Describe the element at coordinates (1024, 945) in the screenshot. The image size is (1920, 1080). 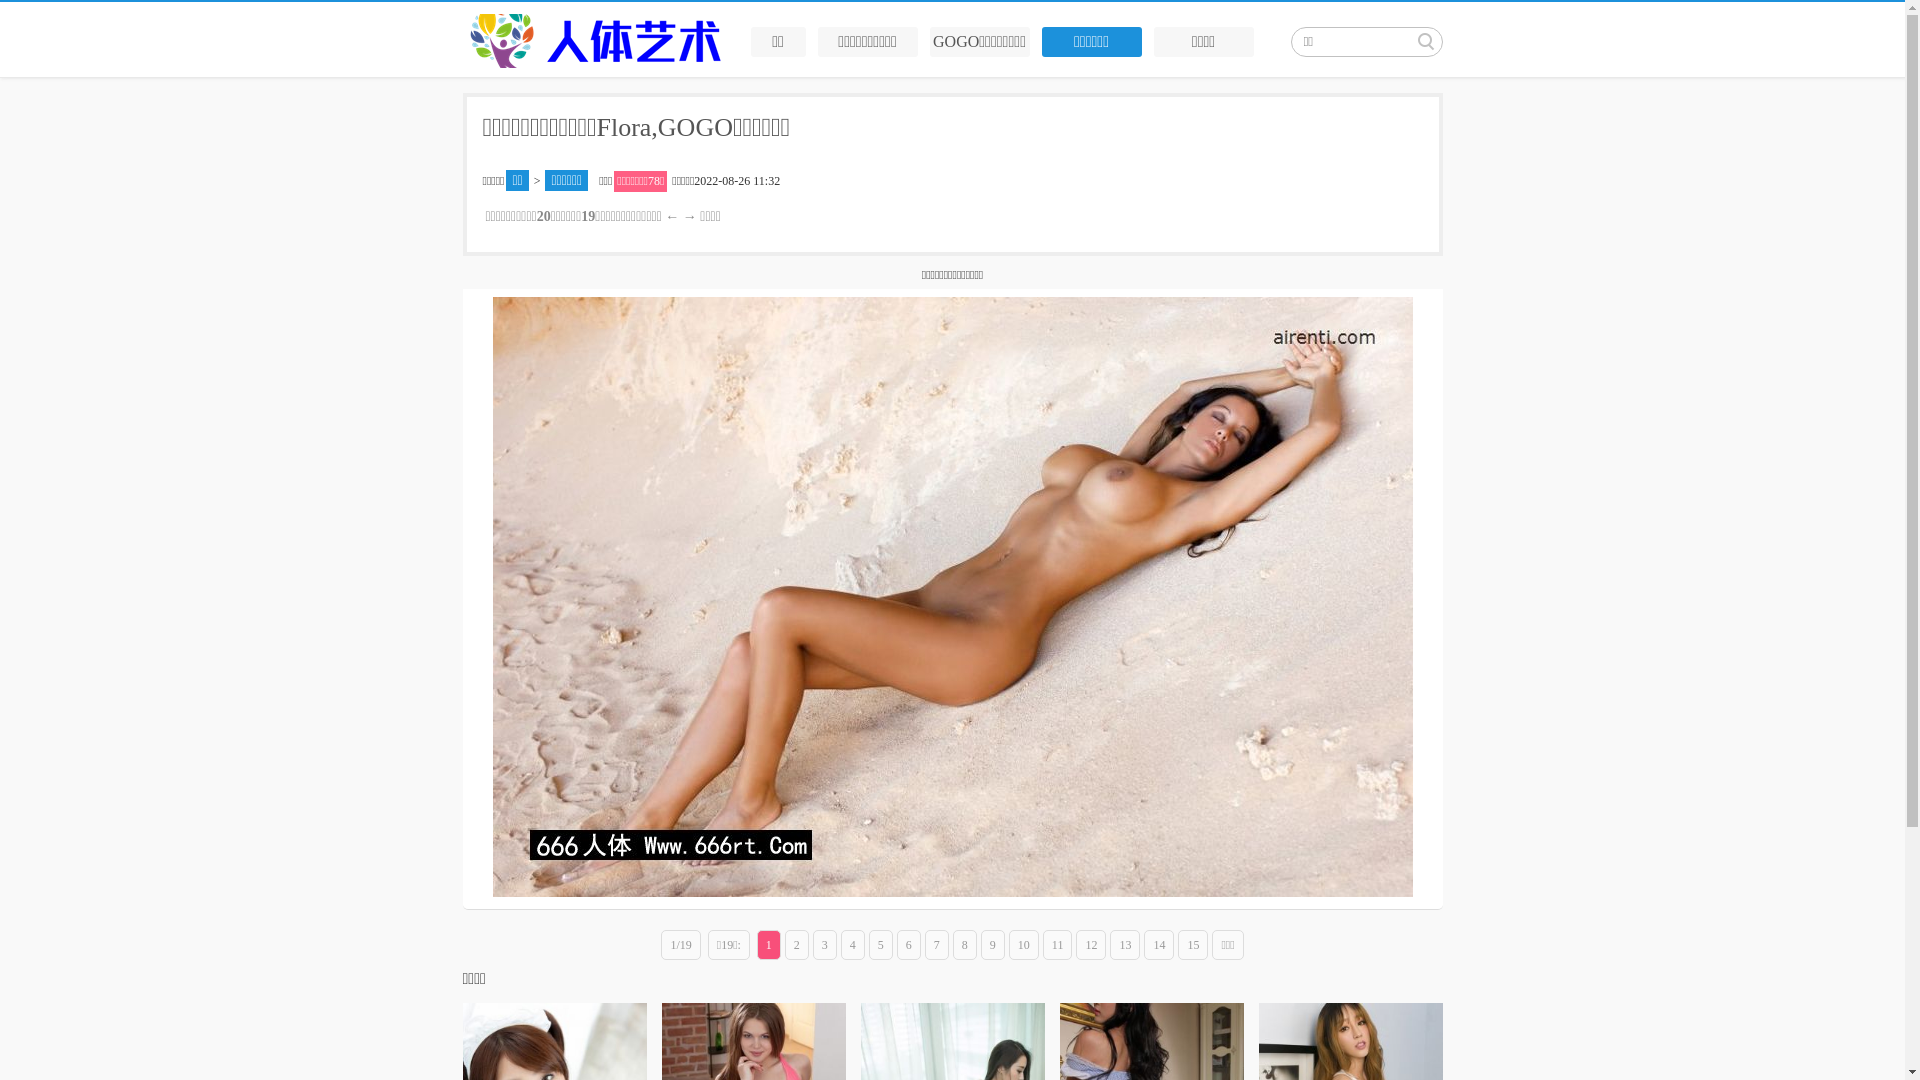
I see `10` at that location.